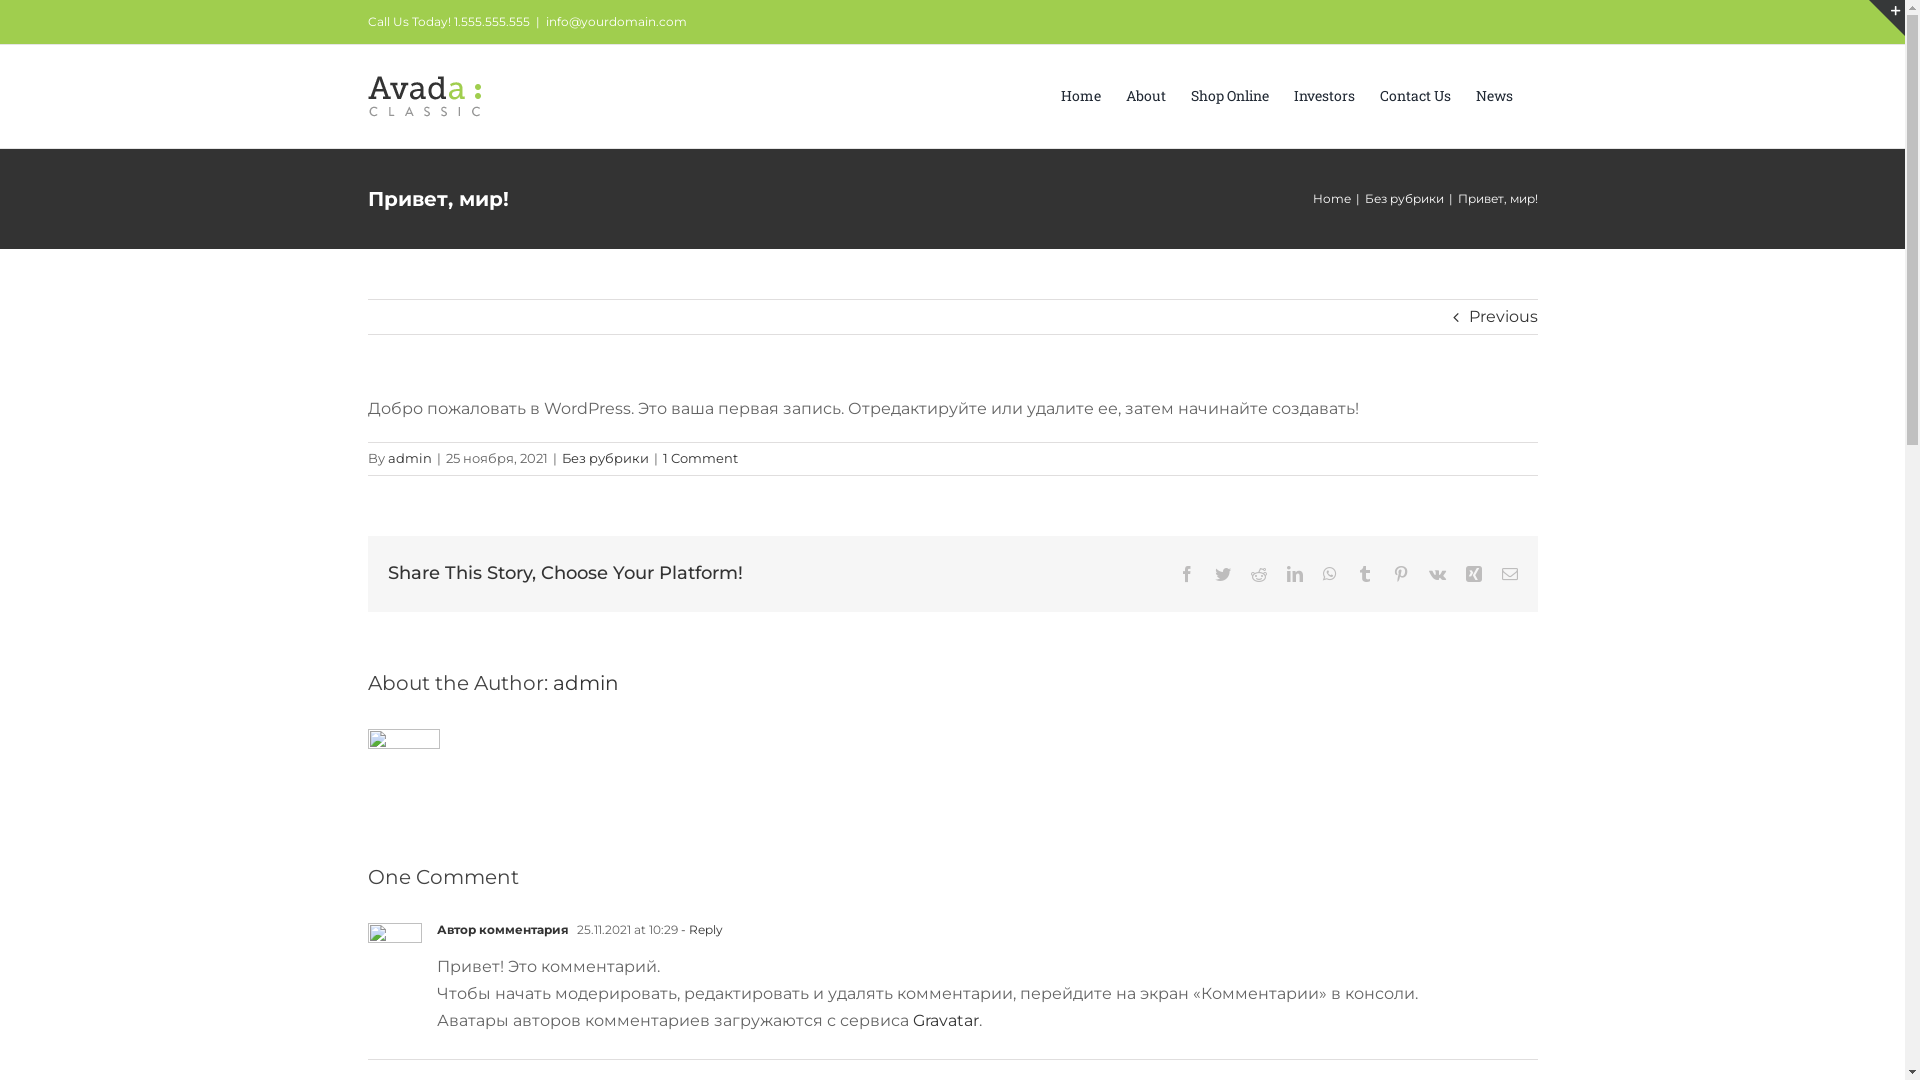  I want to click on info@yourdomain.com, so click(616, 22).